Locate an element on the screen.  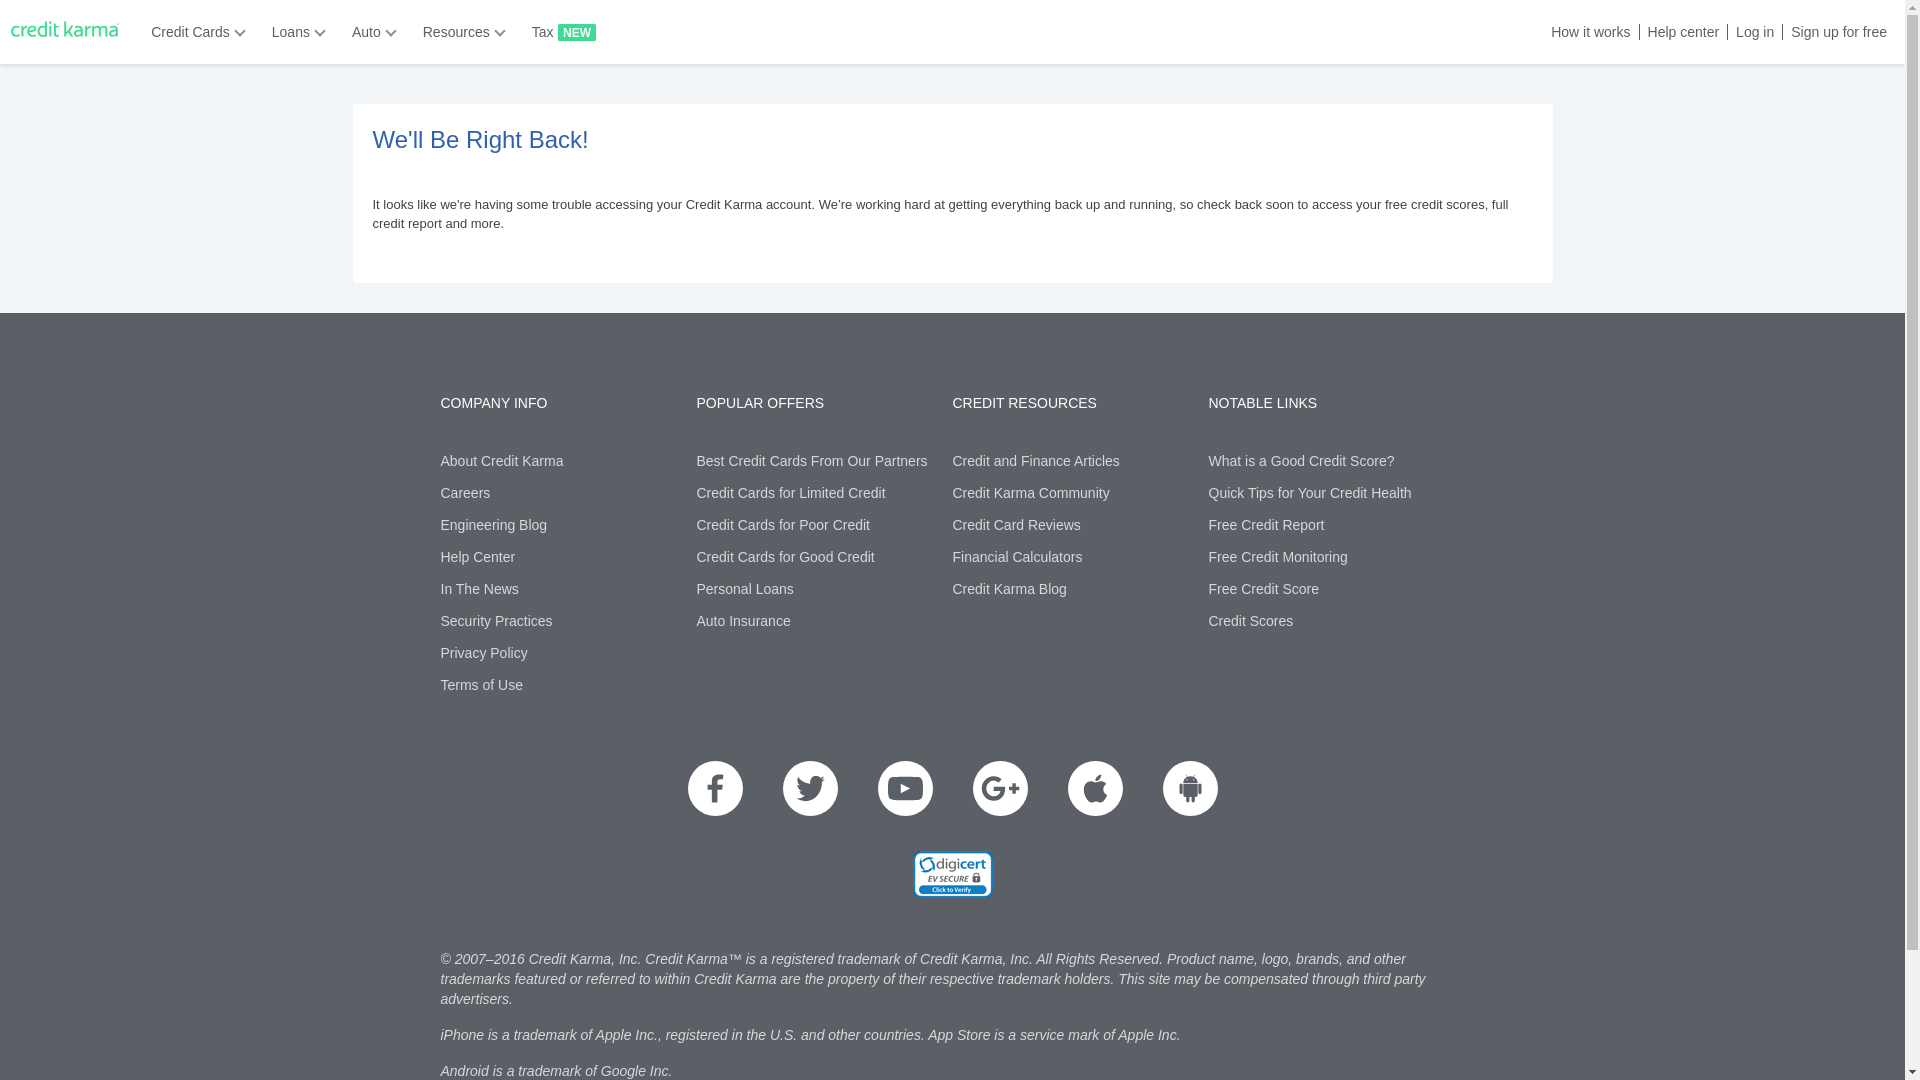
Download iOS App is located at coordinates (1095, 788).